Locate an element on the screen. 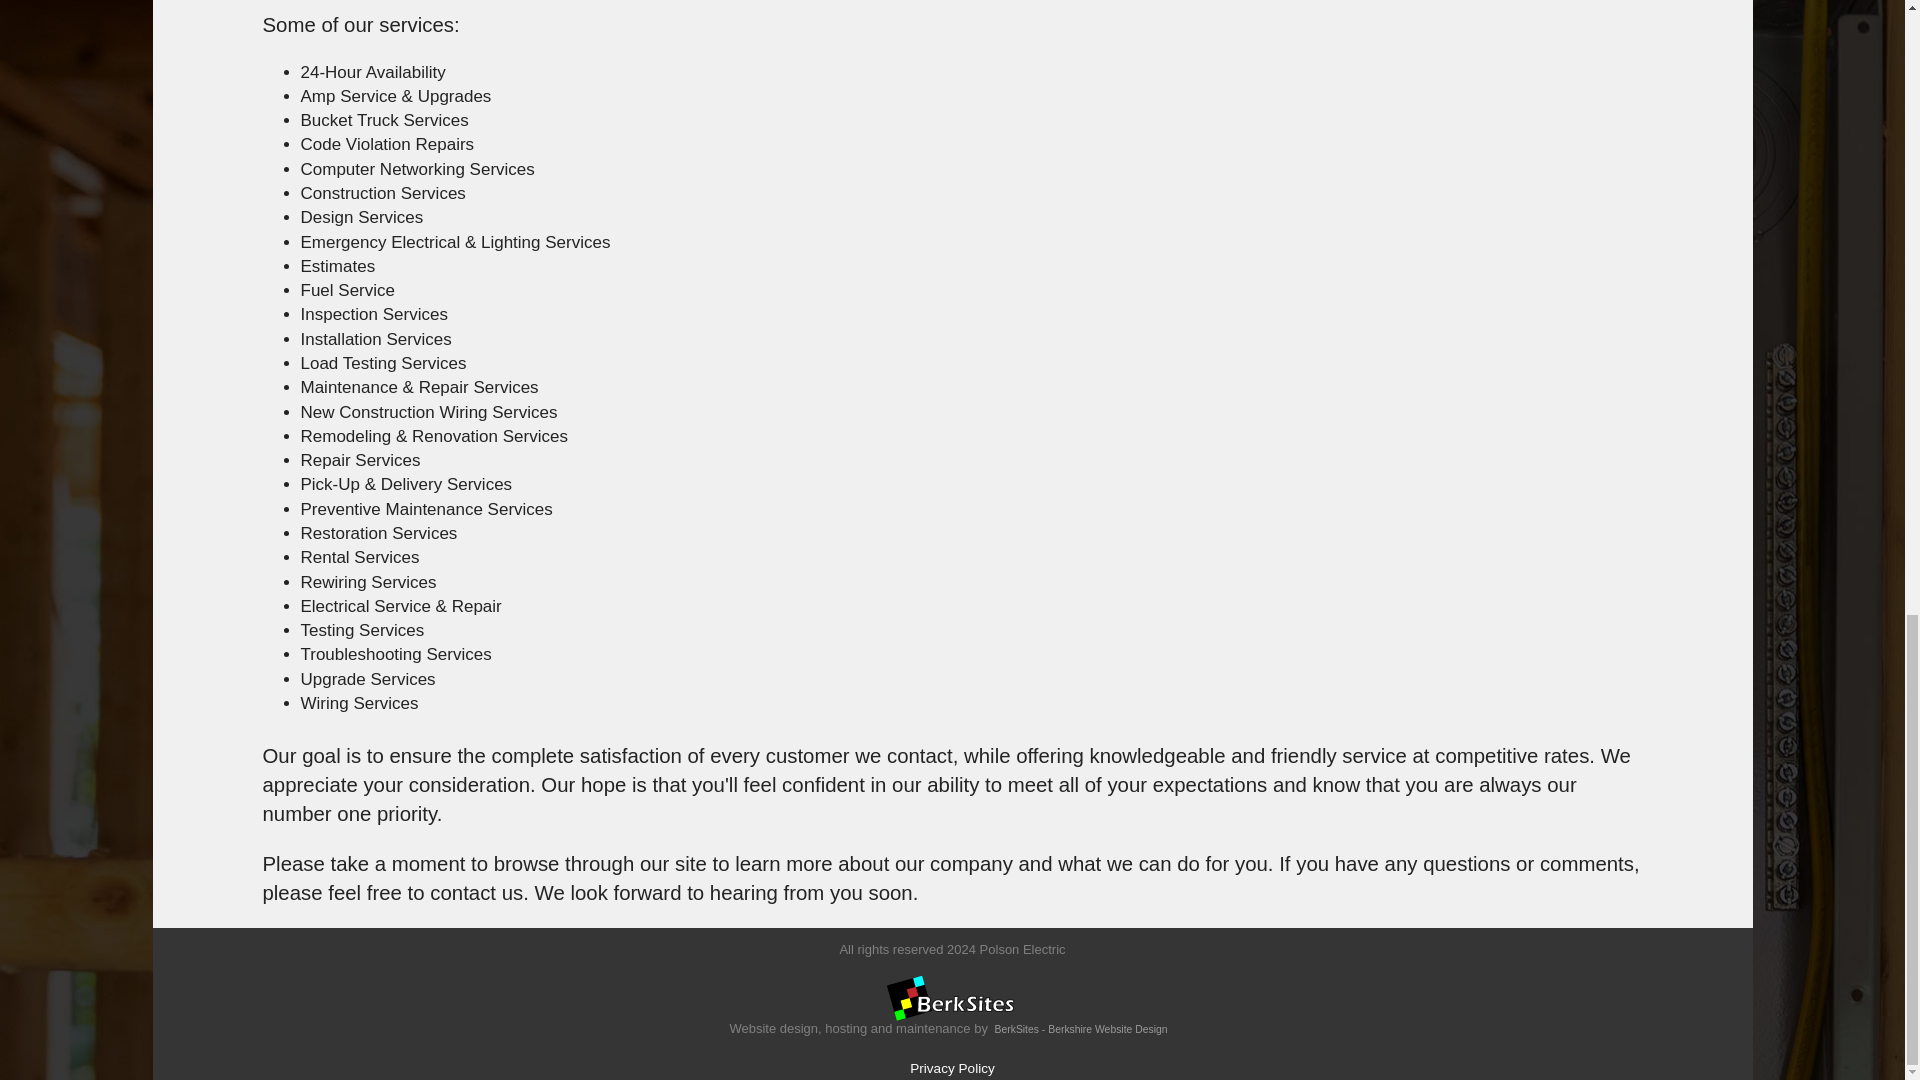 The image size is (1920, 1080). BerkSites - Berkshire Website Design is located at coordinates (1082, 1028).